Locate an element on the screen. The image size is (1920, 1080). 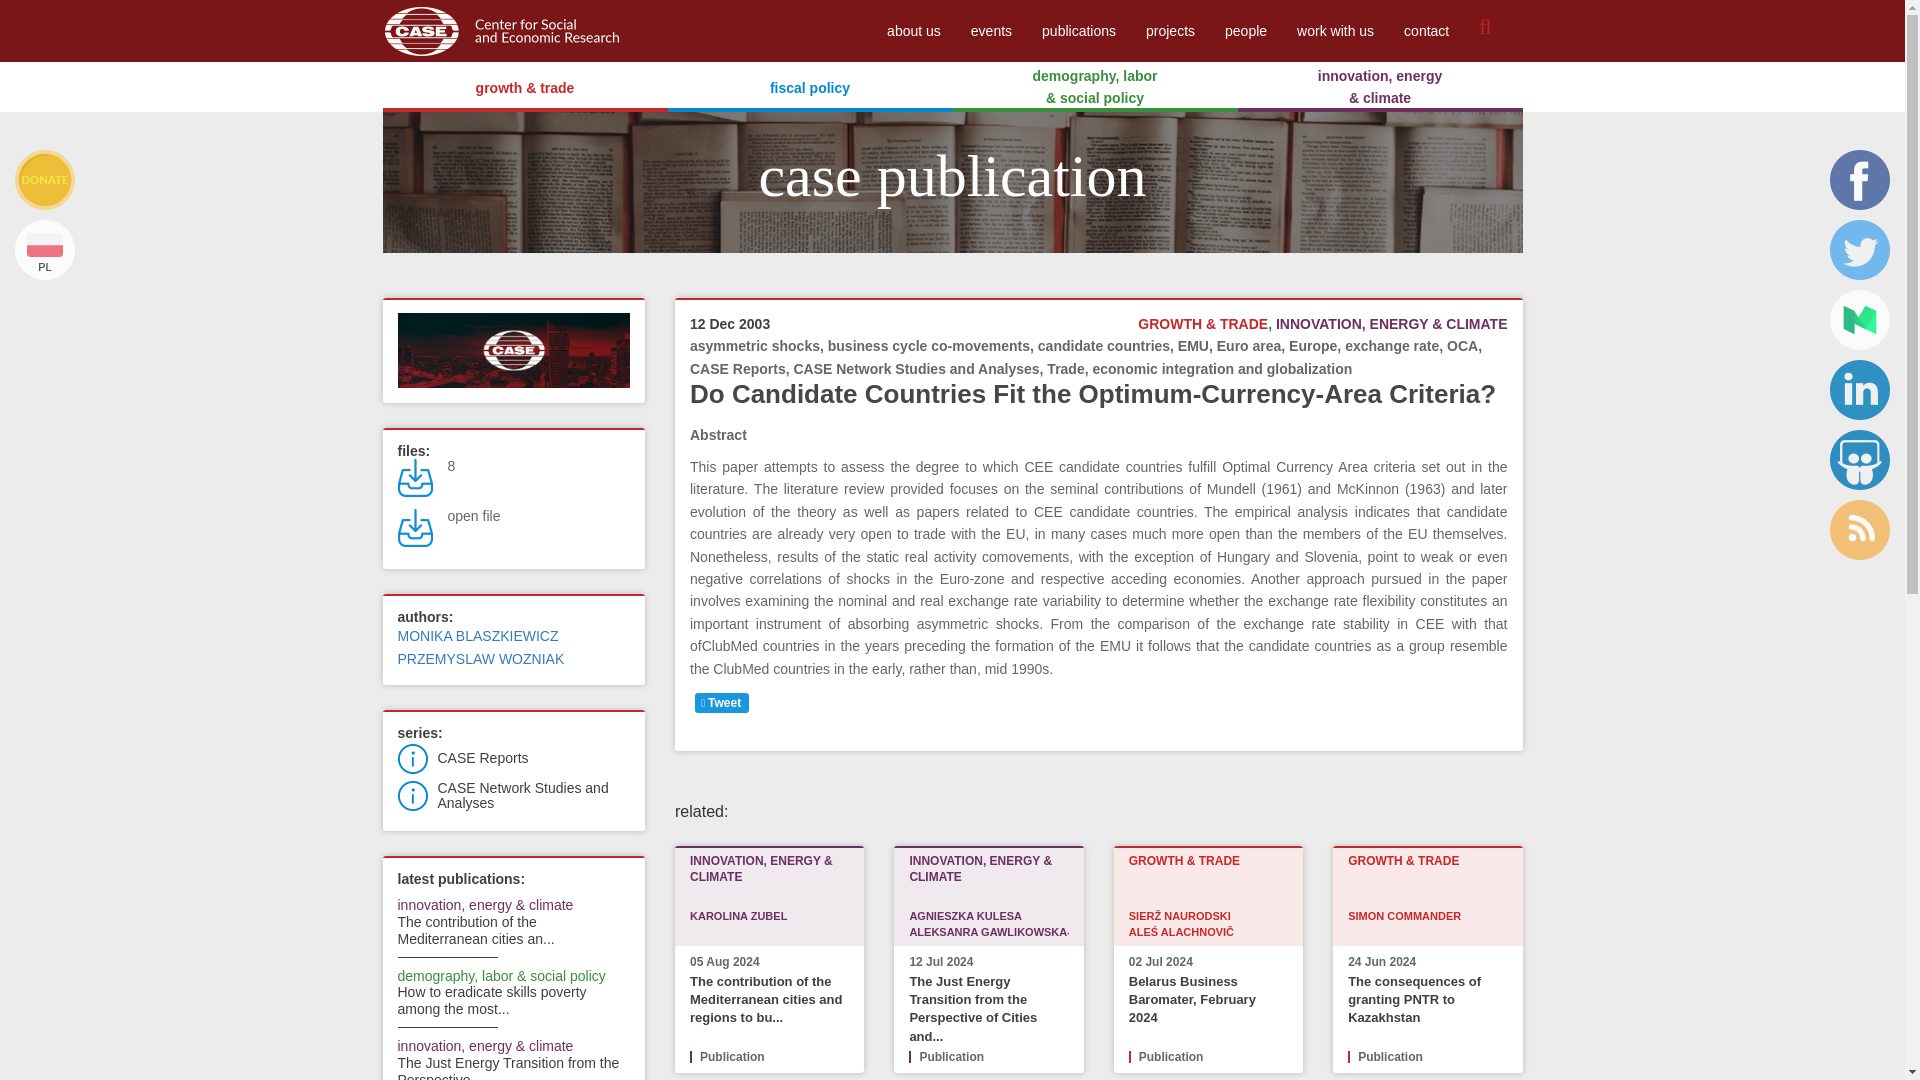
open file is located at coordinates (474, 515).